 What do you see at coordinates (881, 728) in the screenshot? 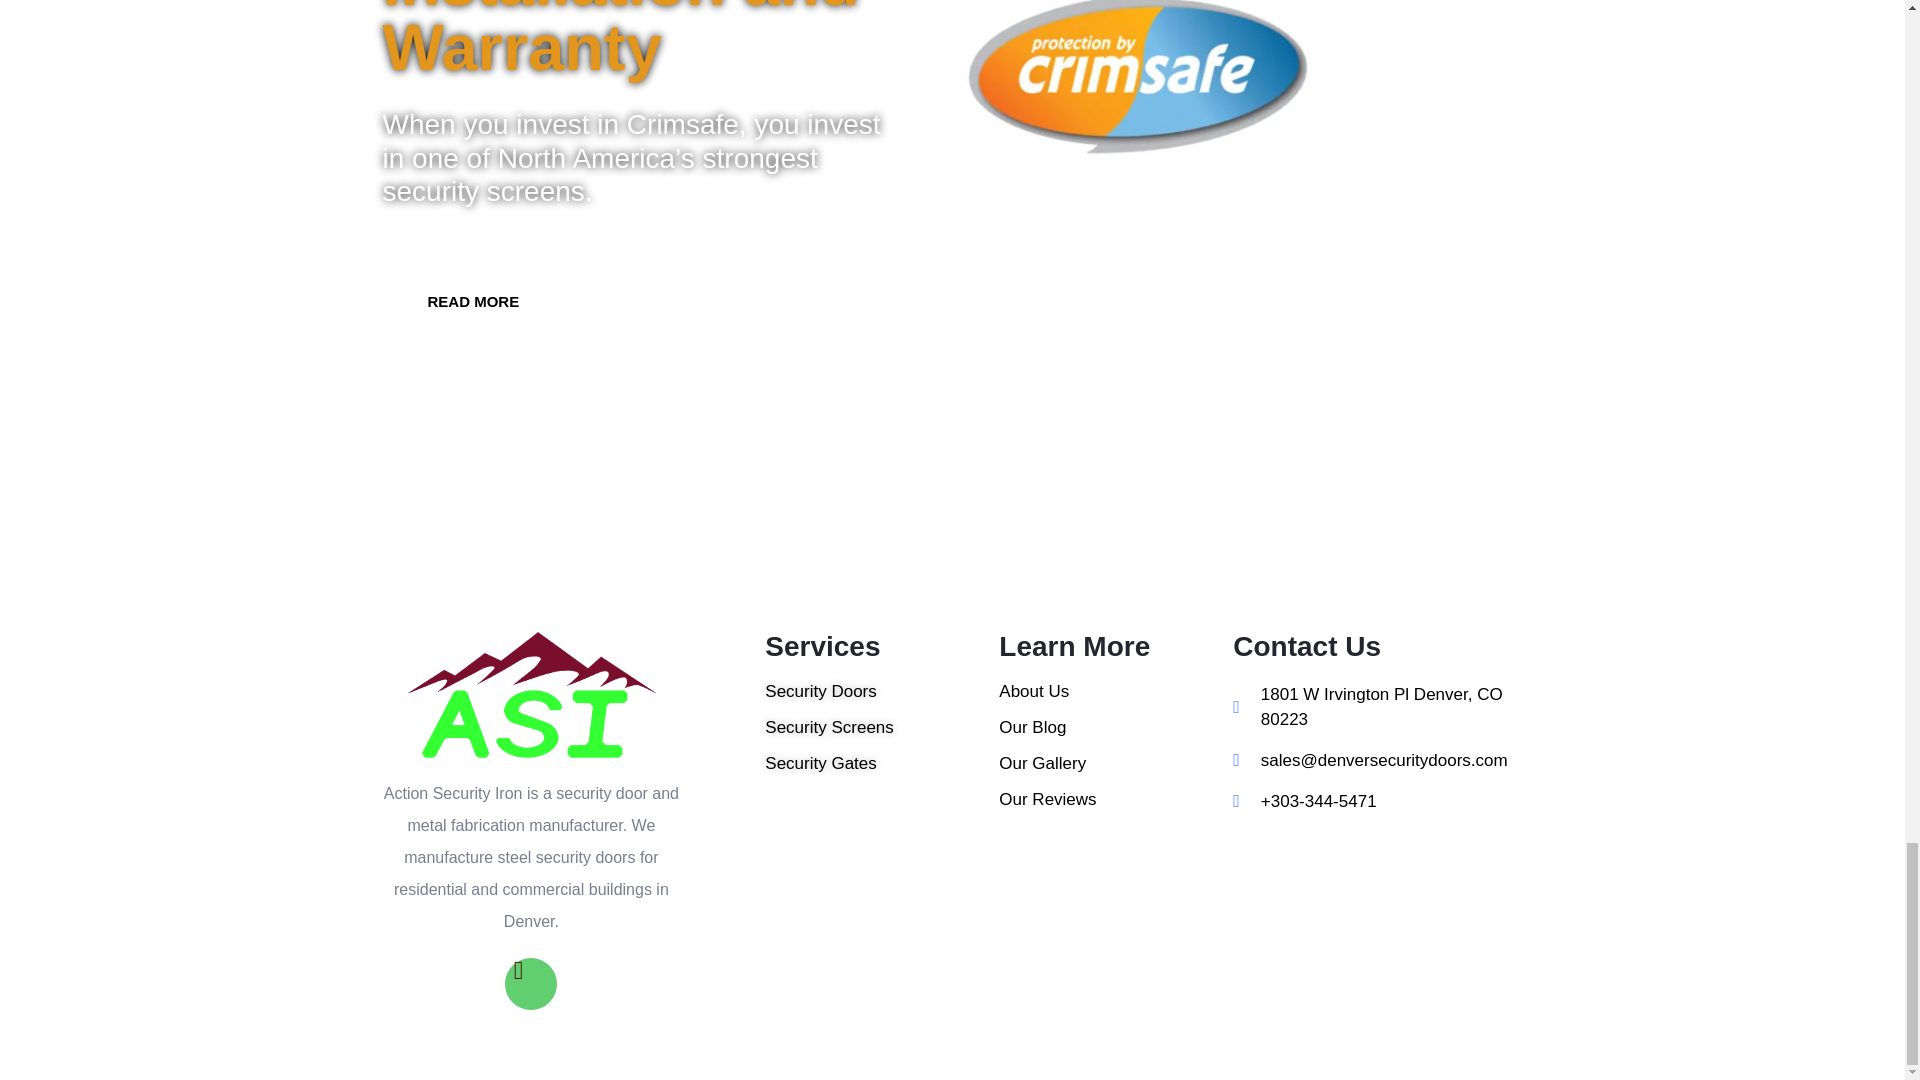
I see `Security Screens` at bounding box center [881, 728].